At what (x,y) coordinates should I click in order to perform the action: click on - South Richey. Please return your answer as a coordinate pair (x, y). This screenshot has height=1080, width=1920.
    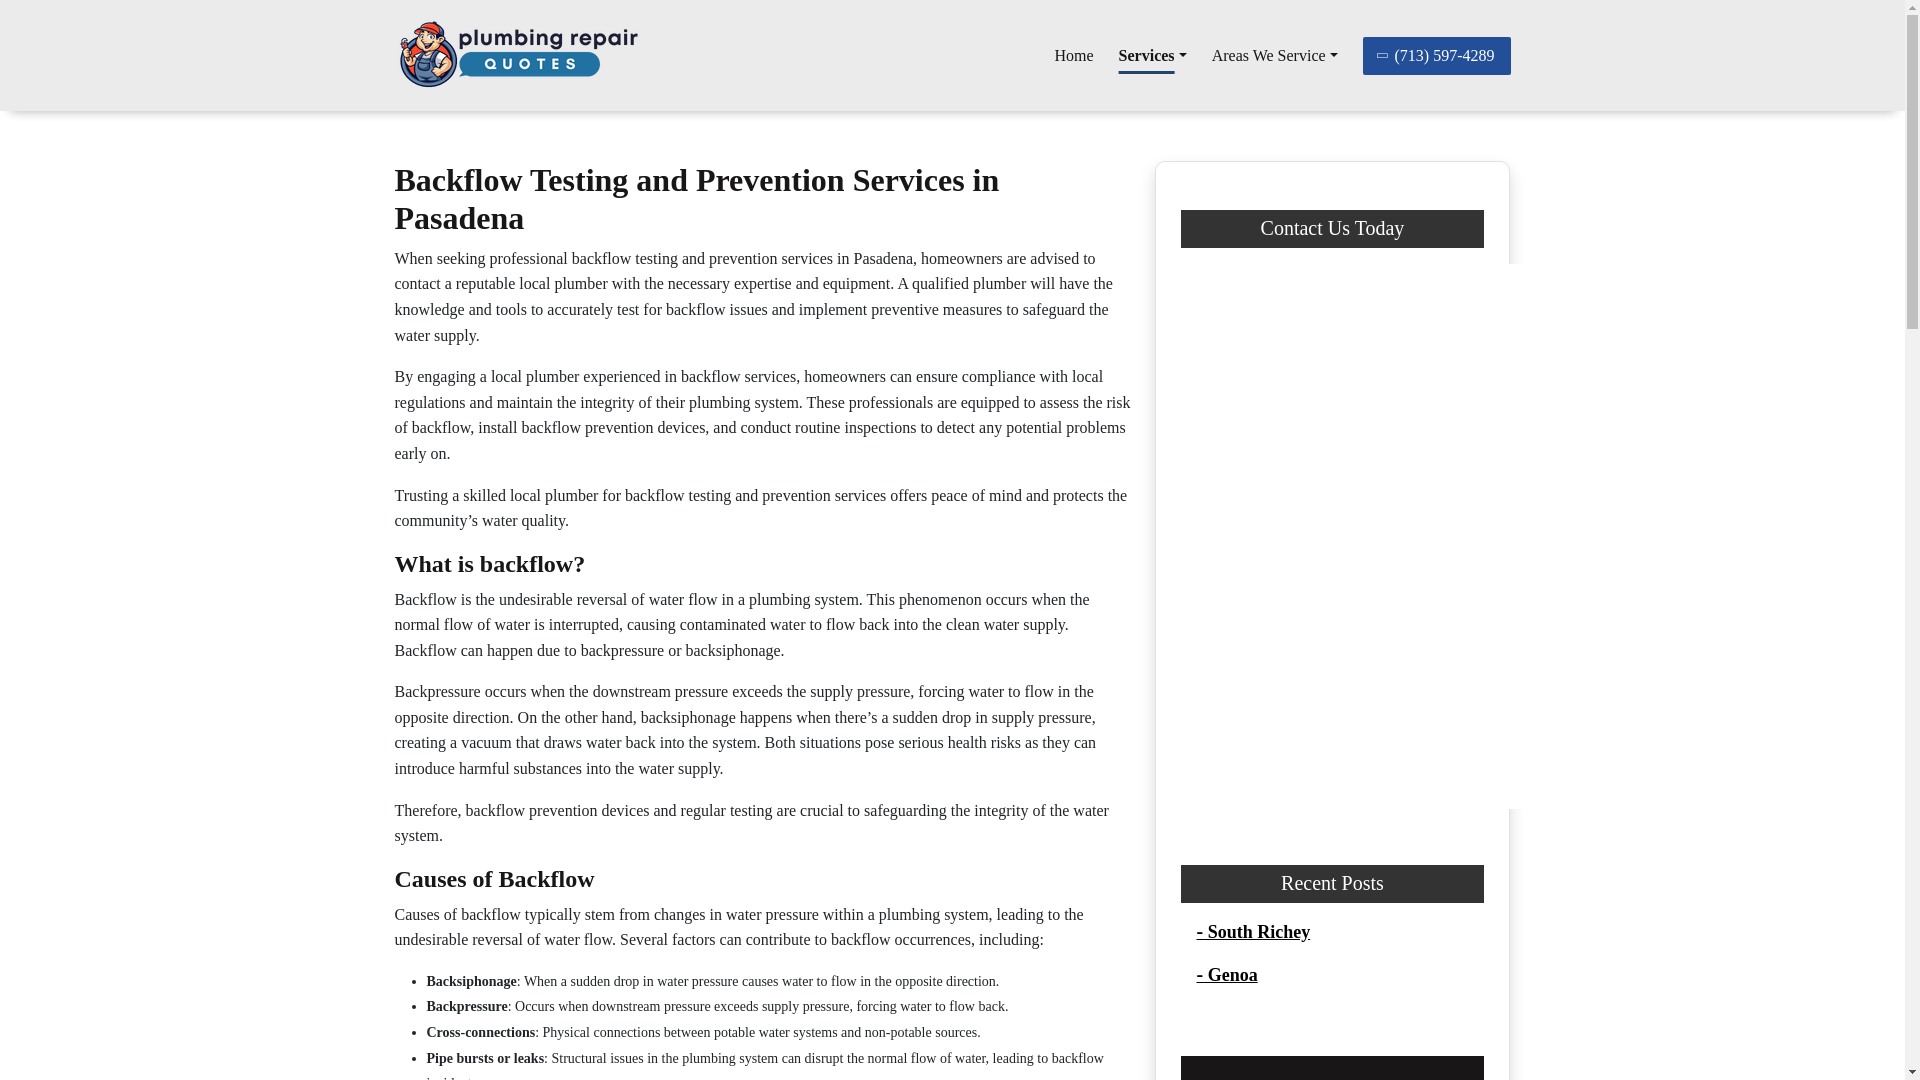
    Looking at the image, I should click on (1252, 932).